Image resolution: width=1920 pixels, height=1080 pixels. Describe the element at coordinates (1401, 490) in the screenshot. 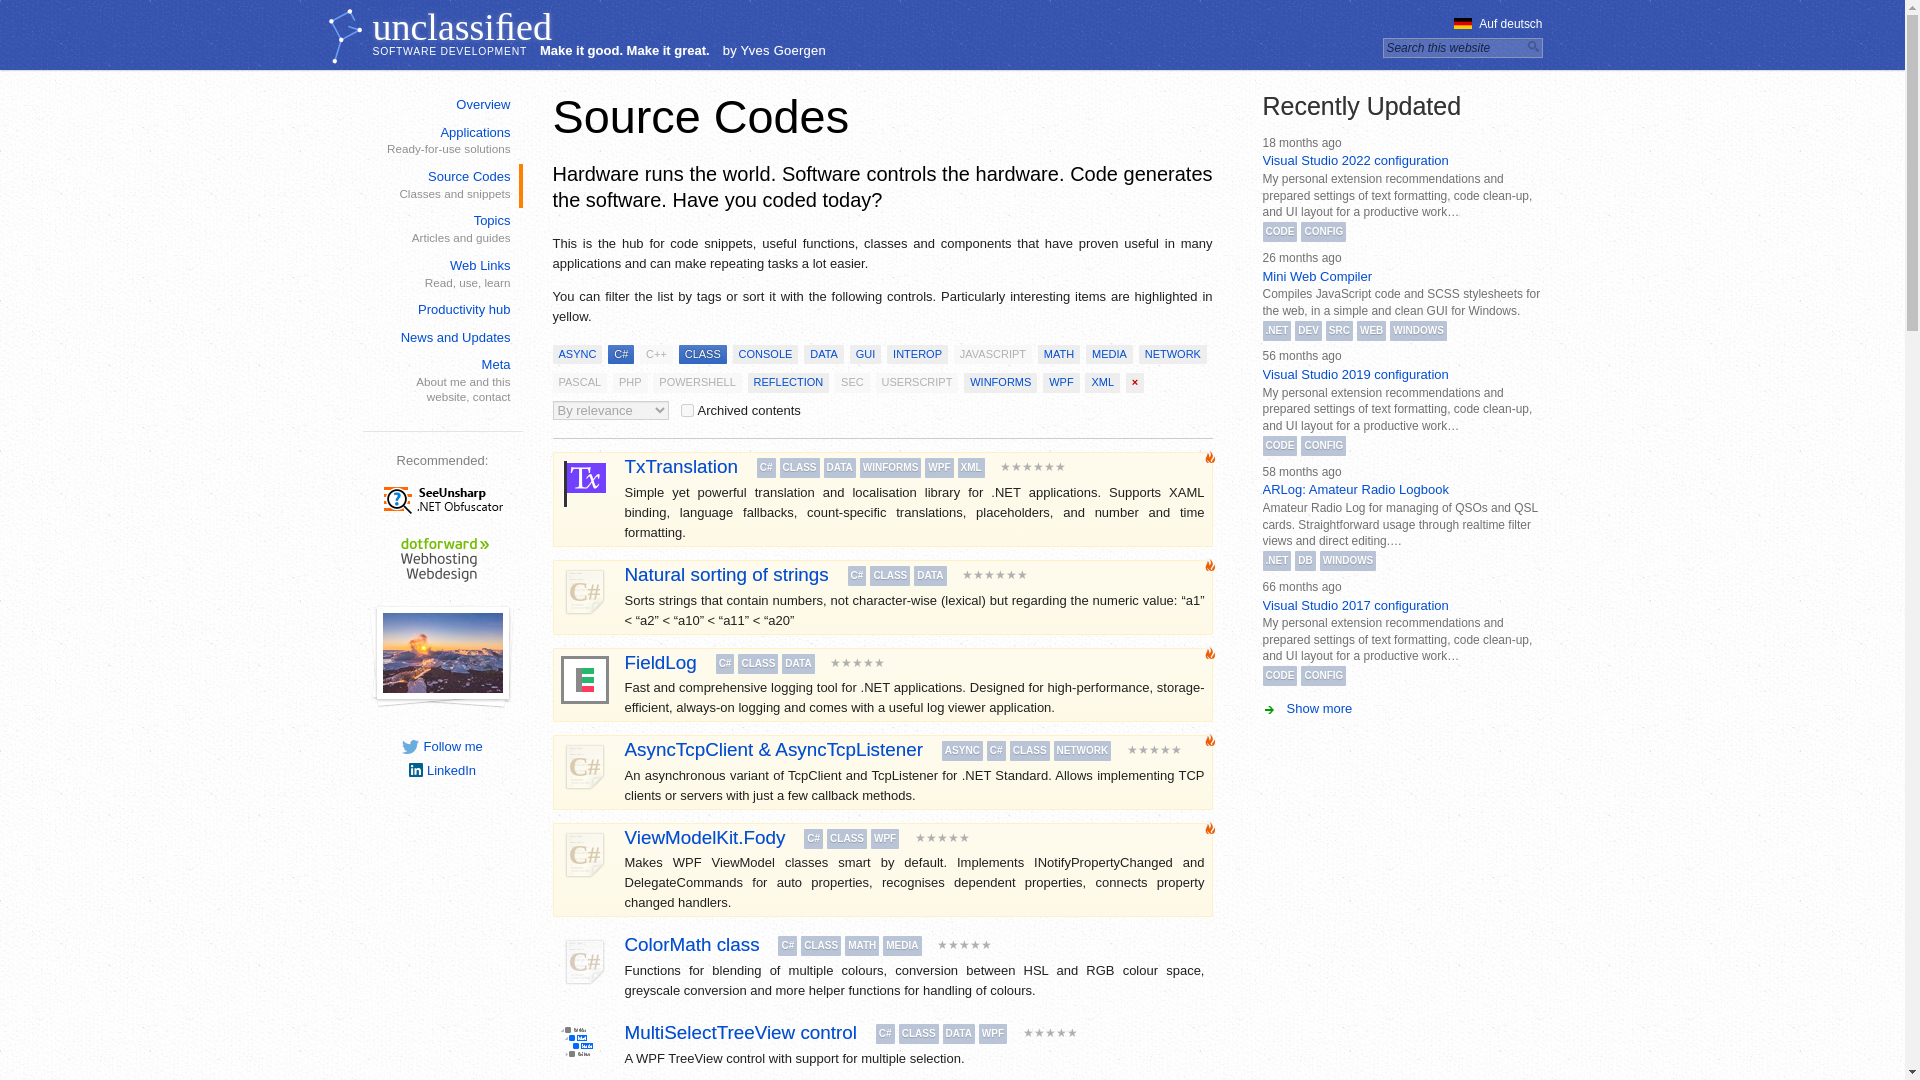

I see `ARLog: Amateur Radio Logbook` at that location.